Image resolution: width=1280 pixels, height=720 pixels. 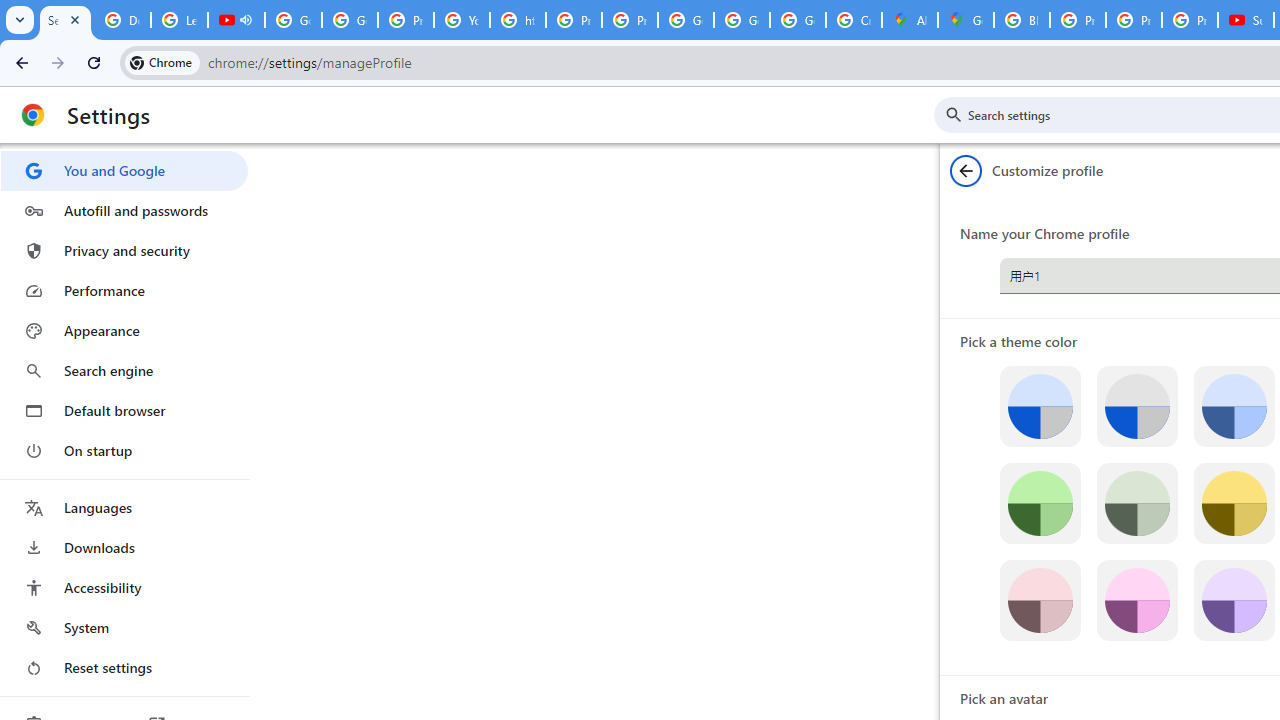 What do you see at coordinates (124, 250) in the screenshot?
I see `Privacy and security` at bounding box center [124, 250].